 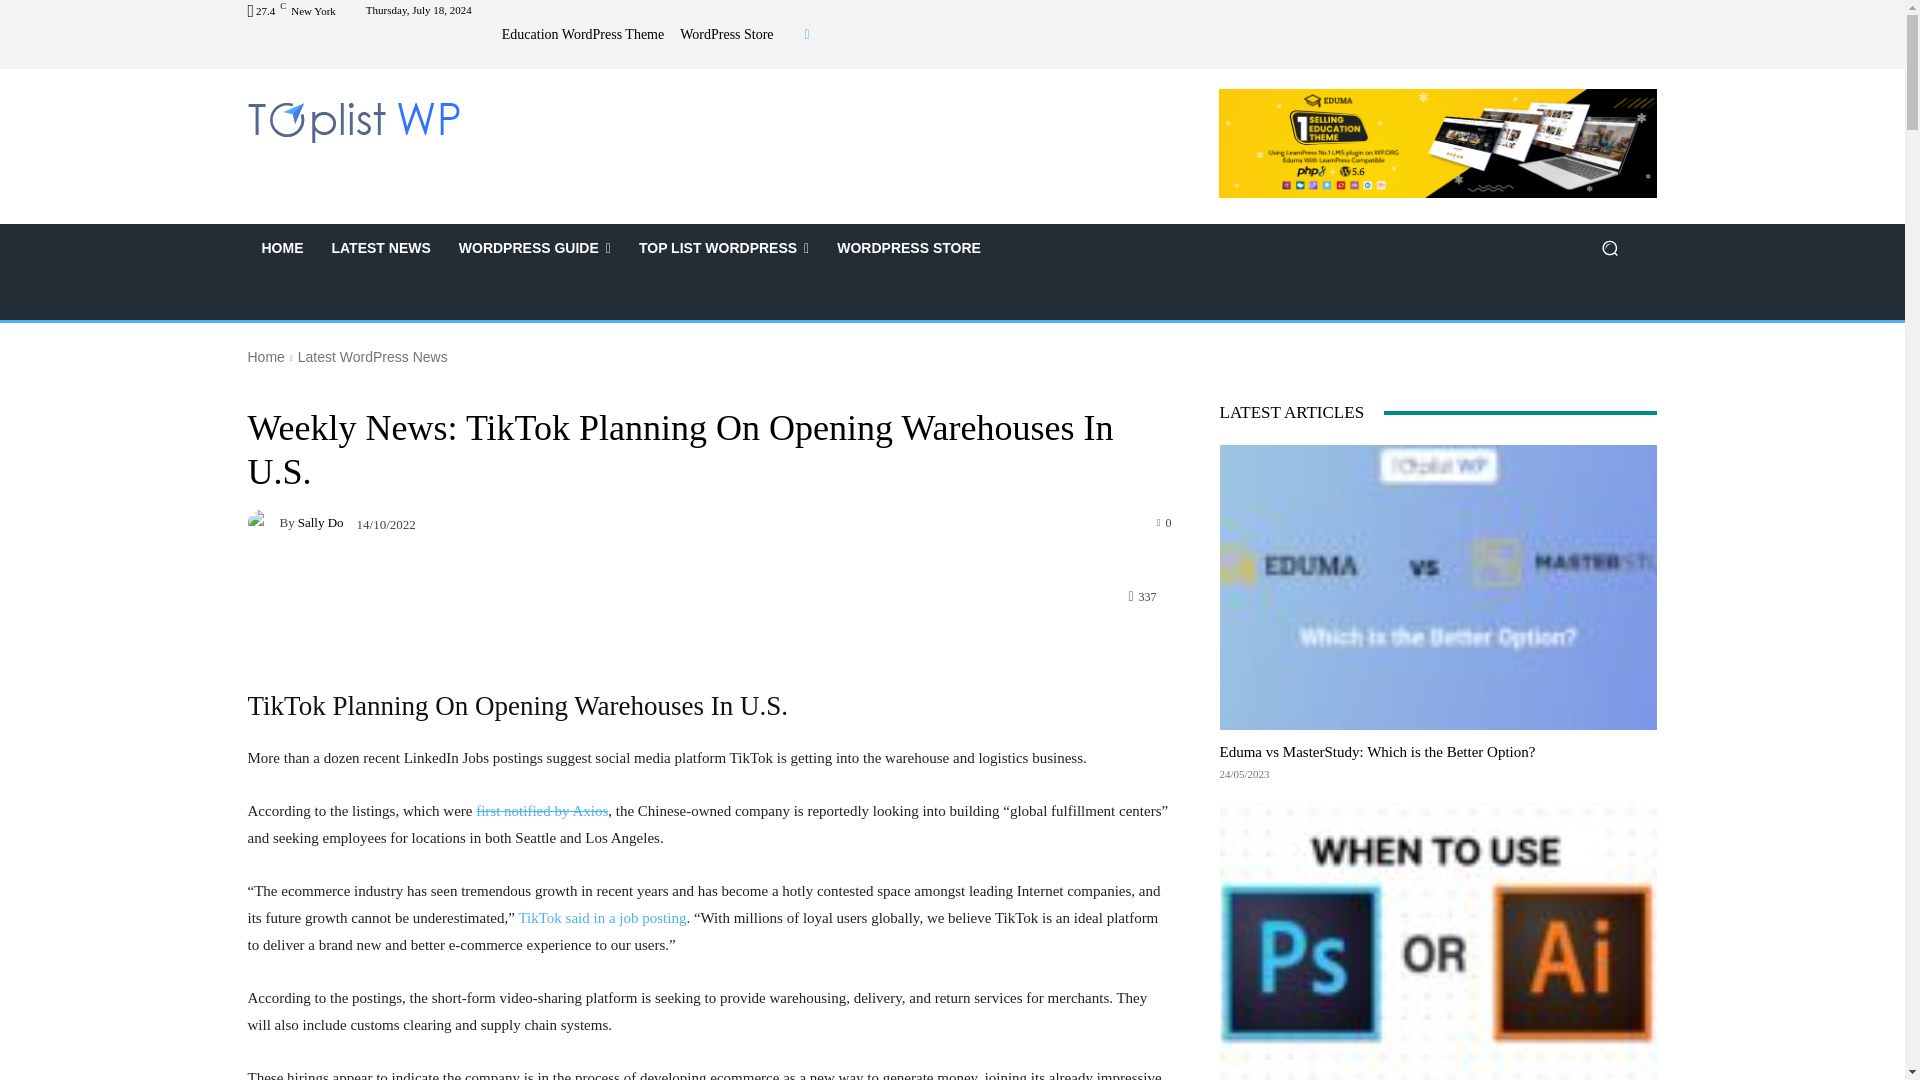 I want to click on Latest WordPress News, so click(x=372, y=356).